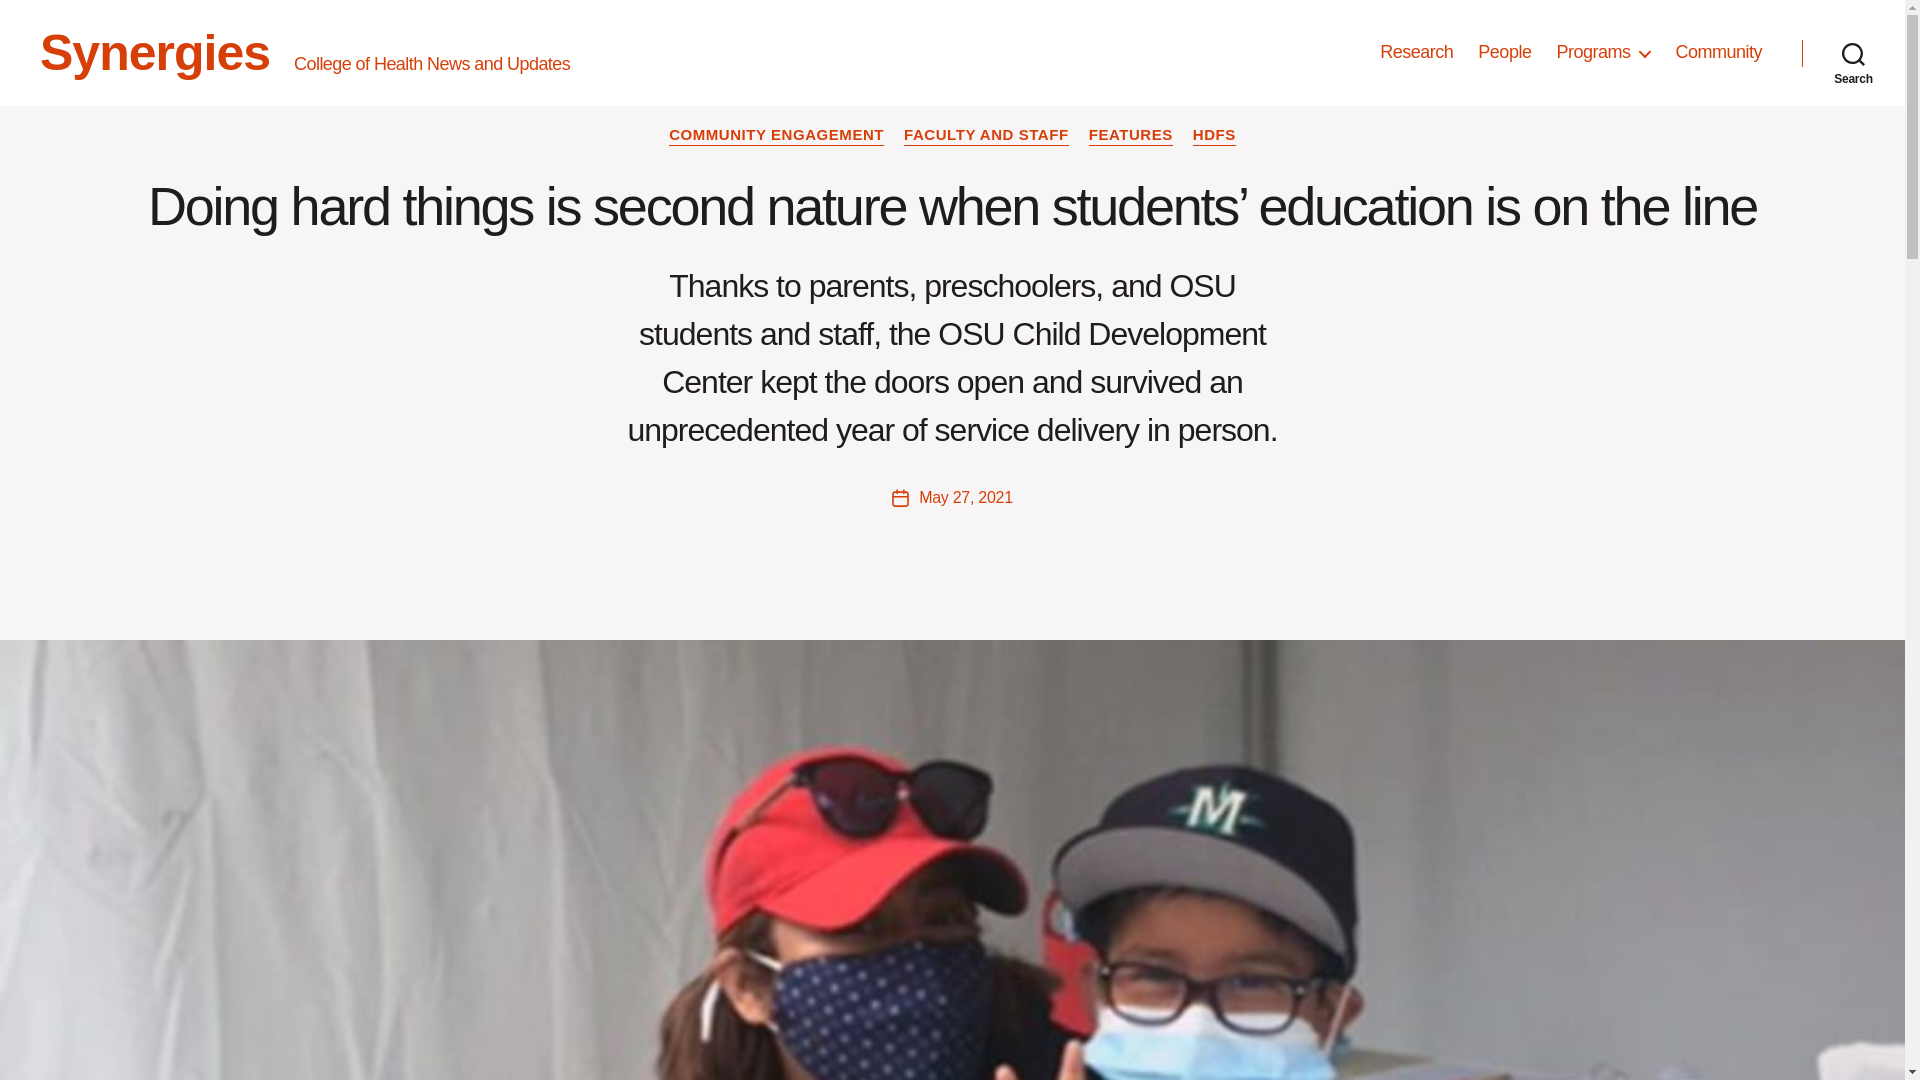  Describe the element at coordinates (1602, 52) in the screenshot. I see `Programs` at that location.